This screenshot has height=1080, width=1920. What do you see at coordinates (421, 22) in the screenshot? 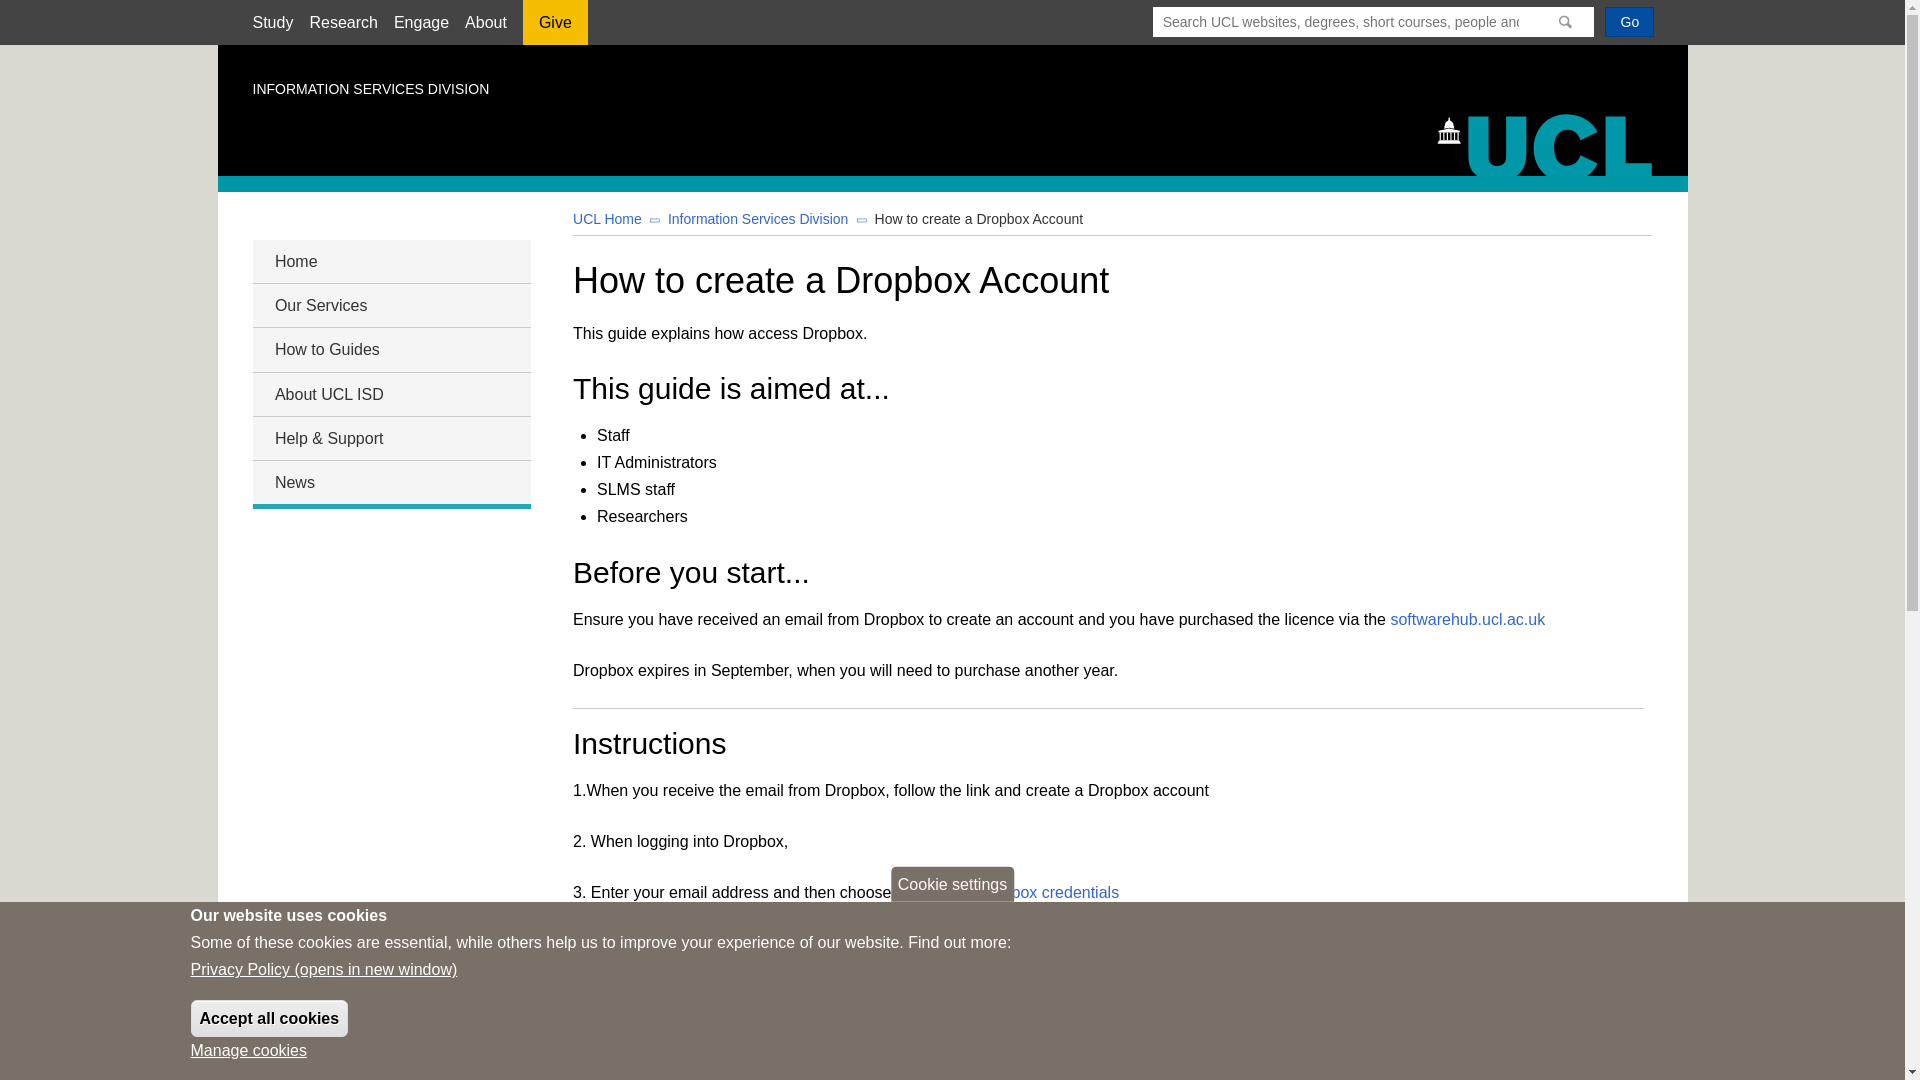
I see `Engage` at bounding box center [421, 22].